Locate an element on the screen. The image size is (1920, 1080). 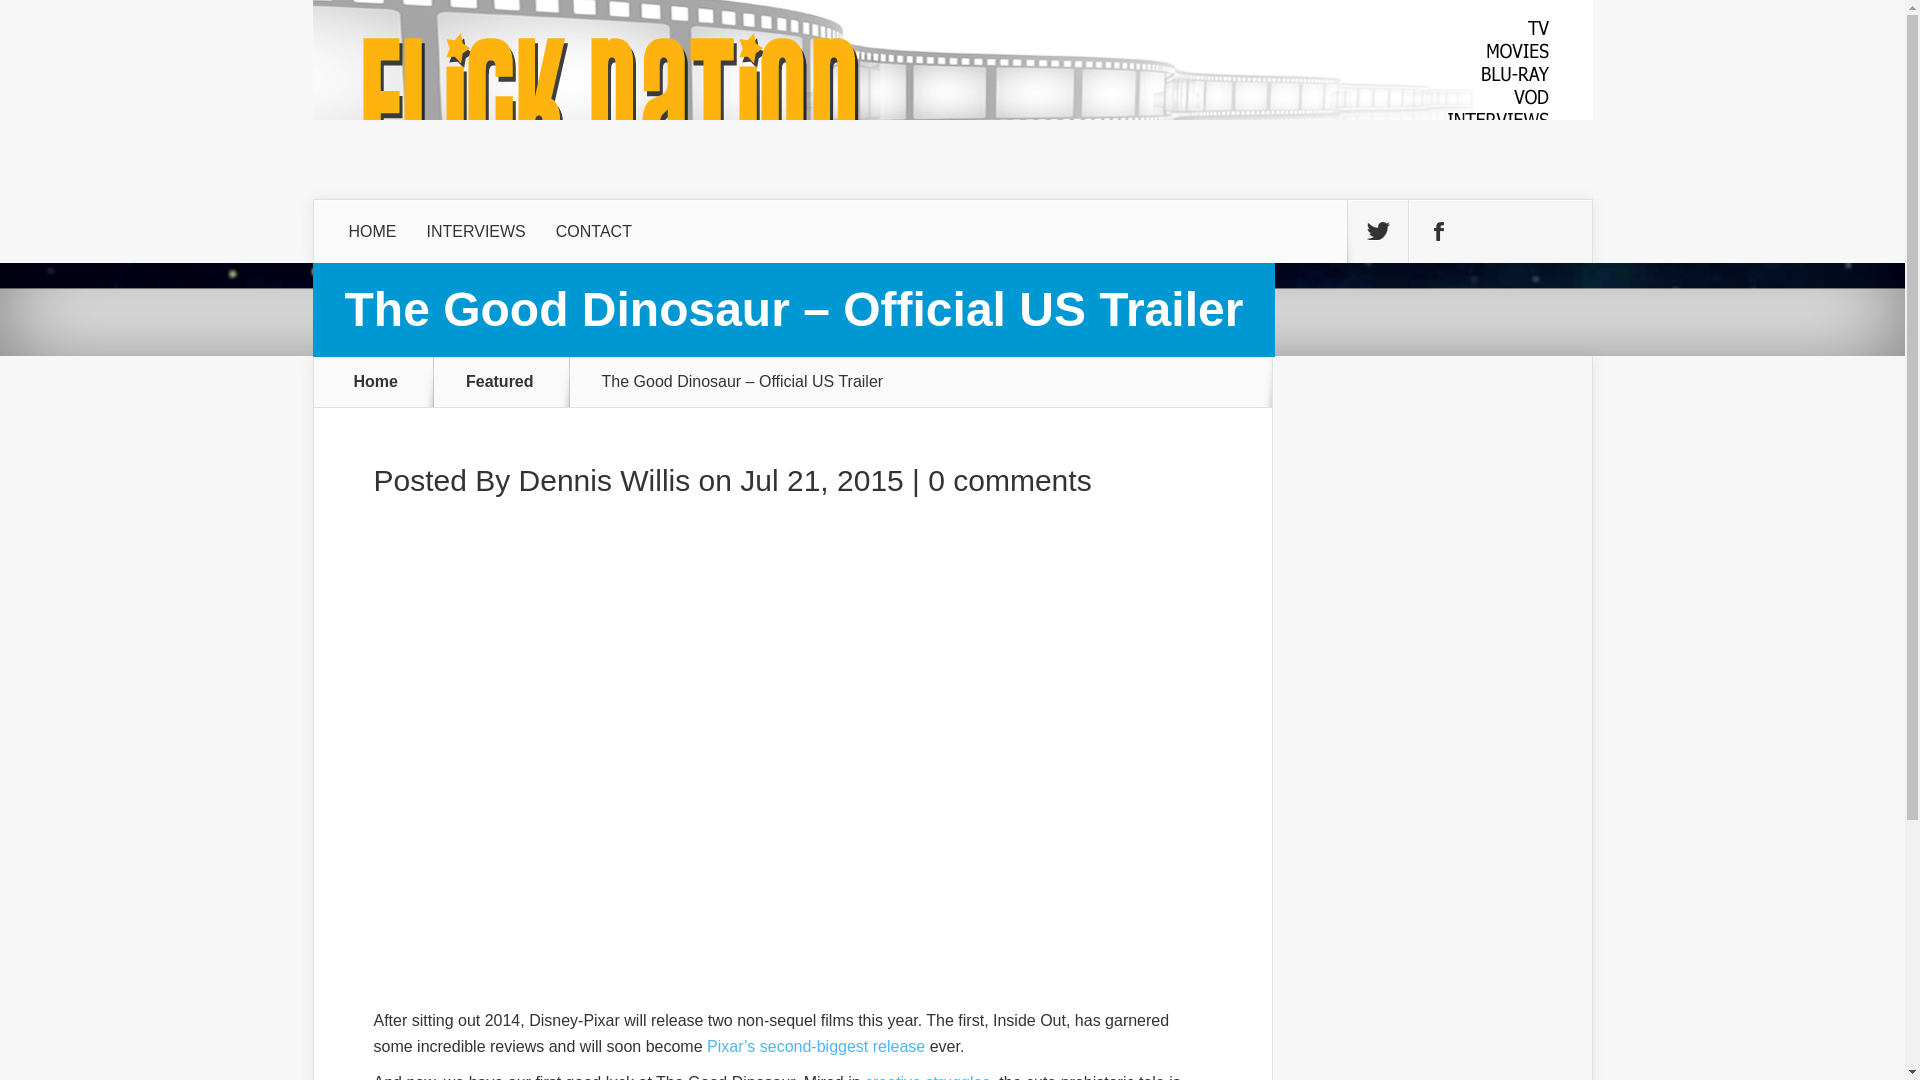
Dennis Willis is located at coordinates (604, 480).